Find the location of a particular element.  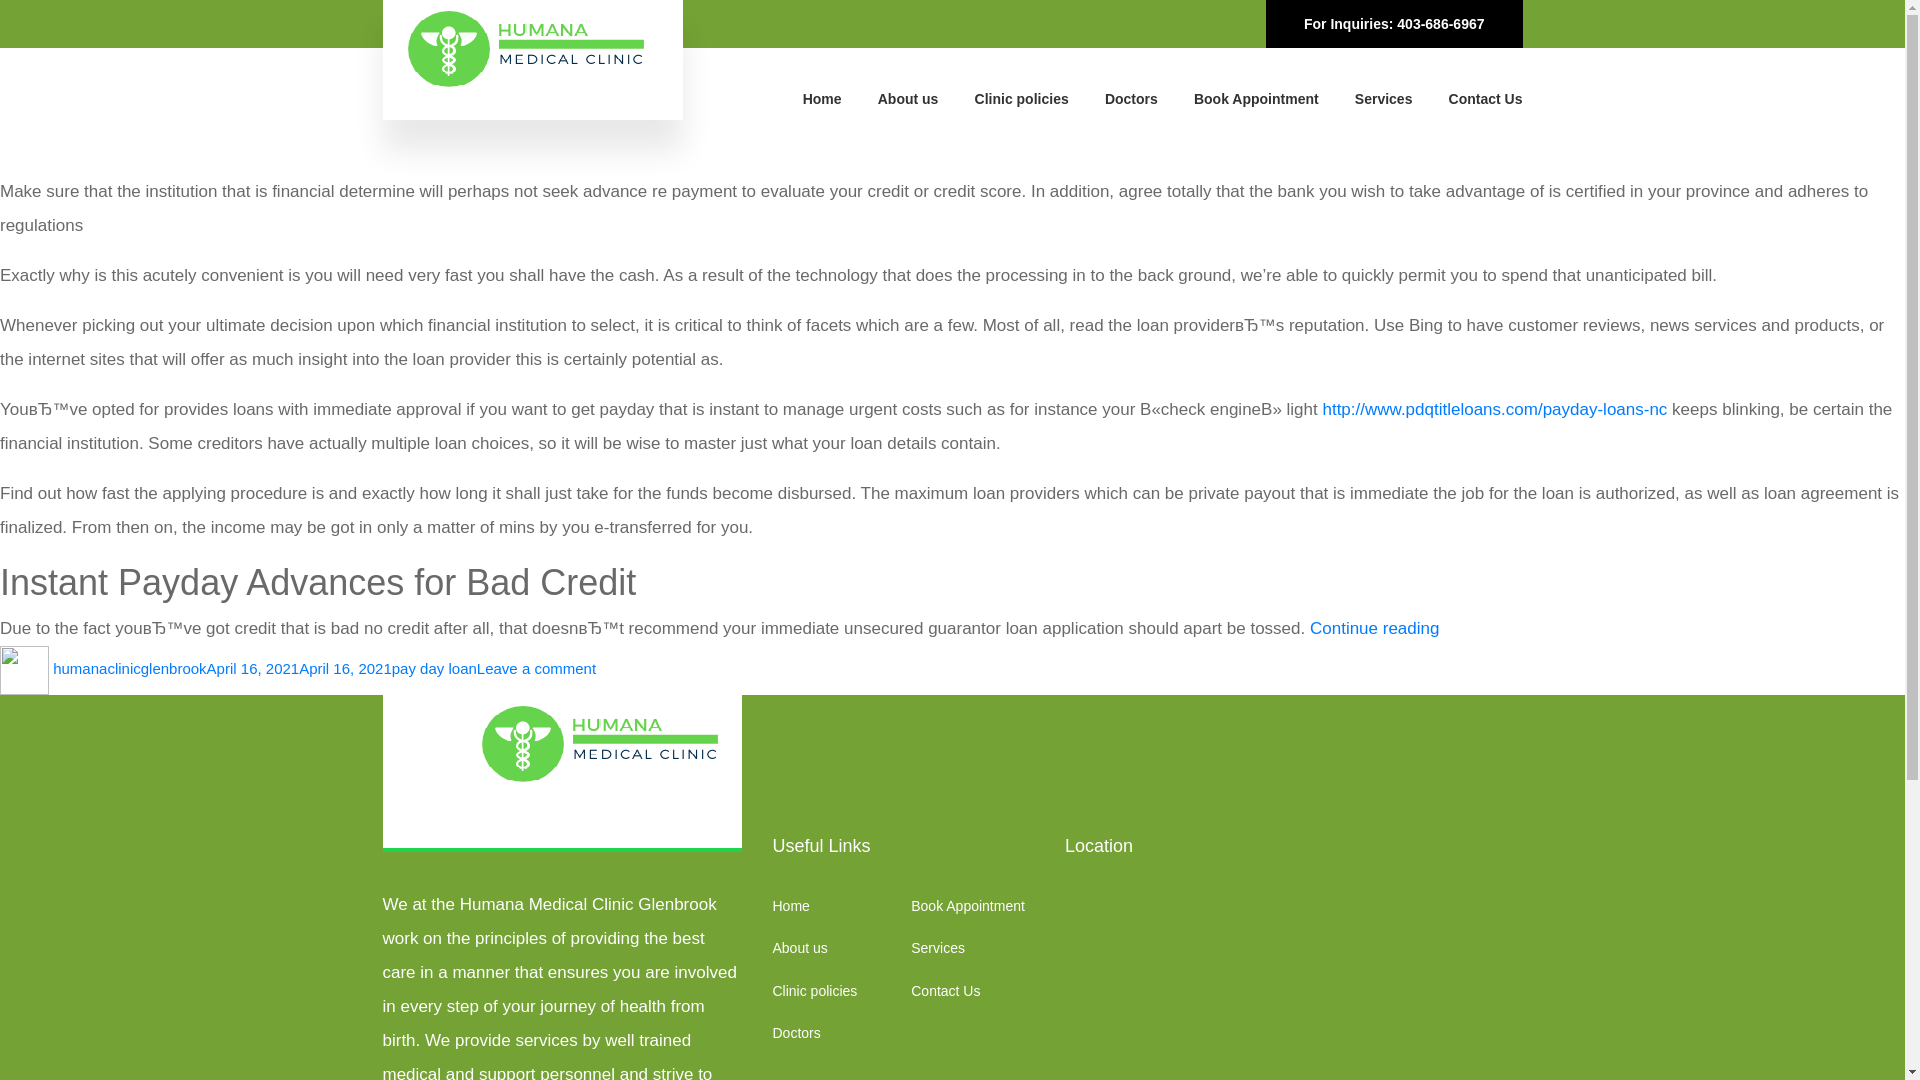

Contact Us is located at coordinates (1486, 98).